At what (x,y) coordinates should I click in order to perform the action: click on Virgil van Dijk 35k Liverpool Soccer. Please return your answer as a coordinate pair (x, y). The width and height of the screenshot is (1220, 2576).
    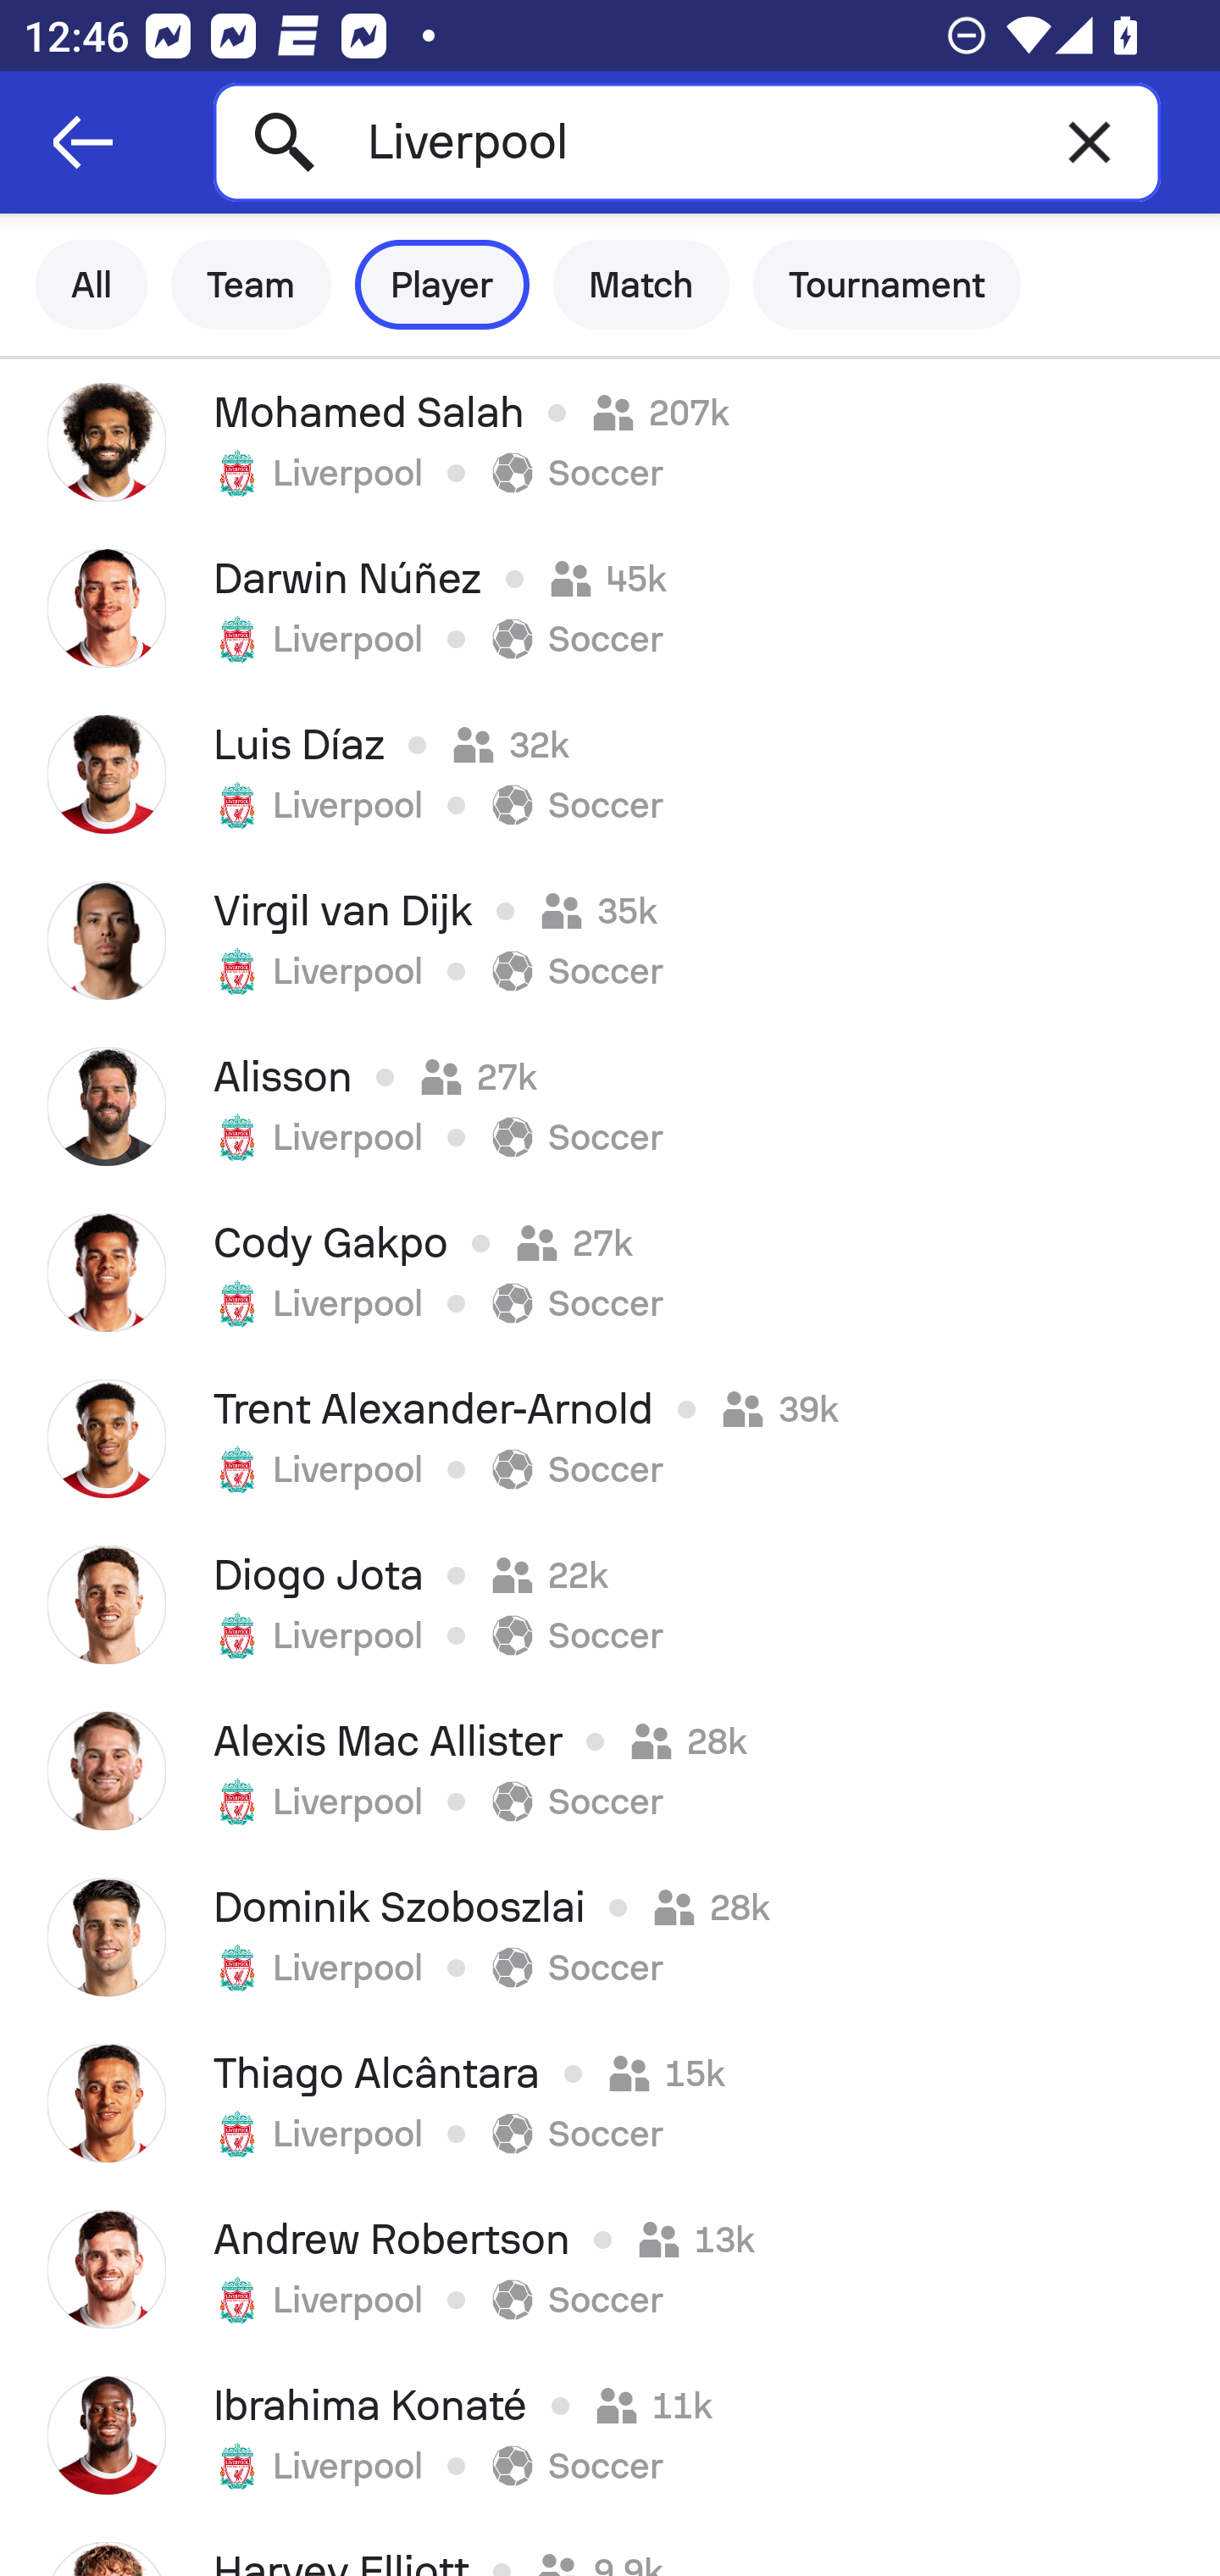
    Looking at the image, I should click on (610, 940).